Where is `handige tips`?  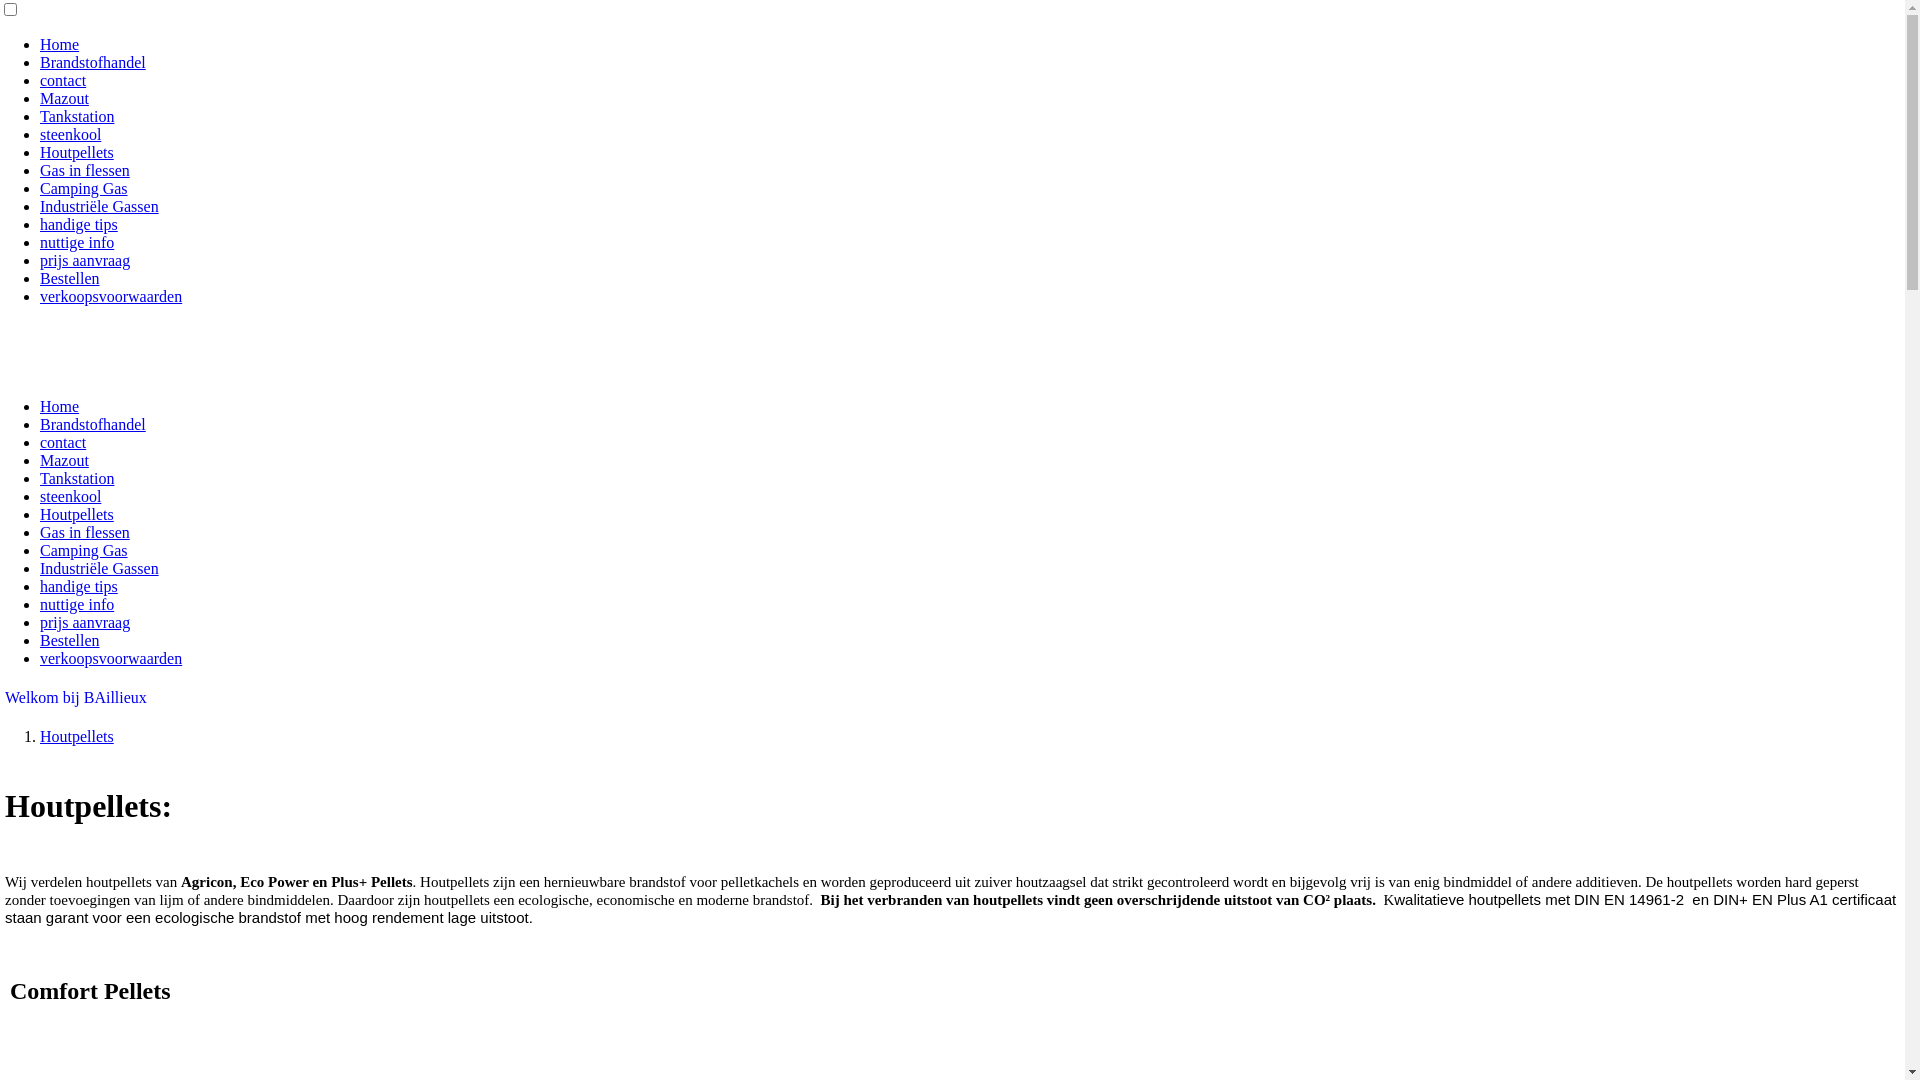 handige tips is located at coordinates (79, 586).